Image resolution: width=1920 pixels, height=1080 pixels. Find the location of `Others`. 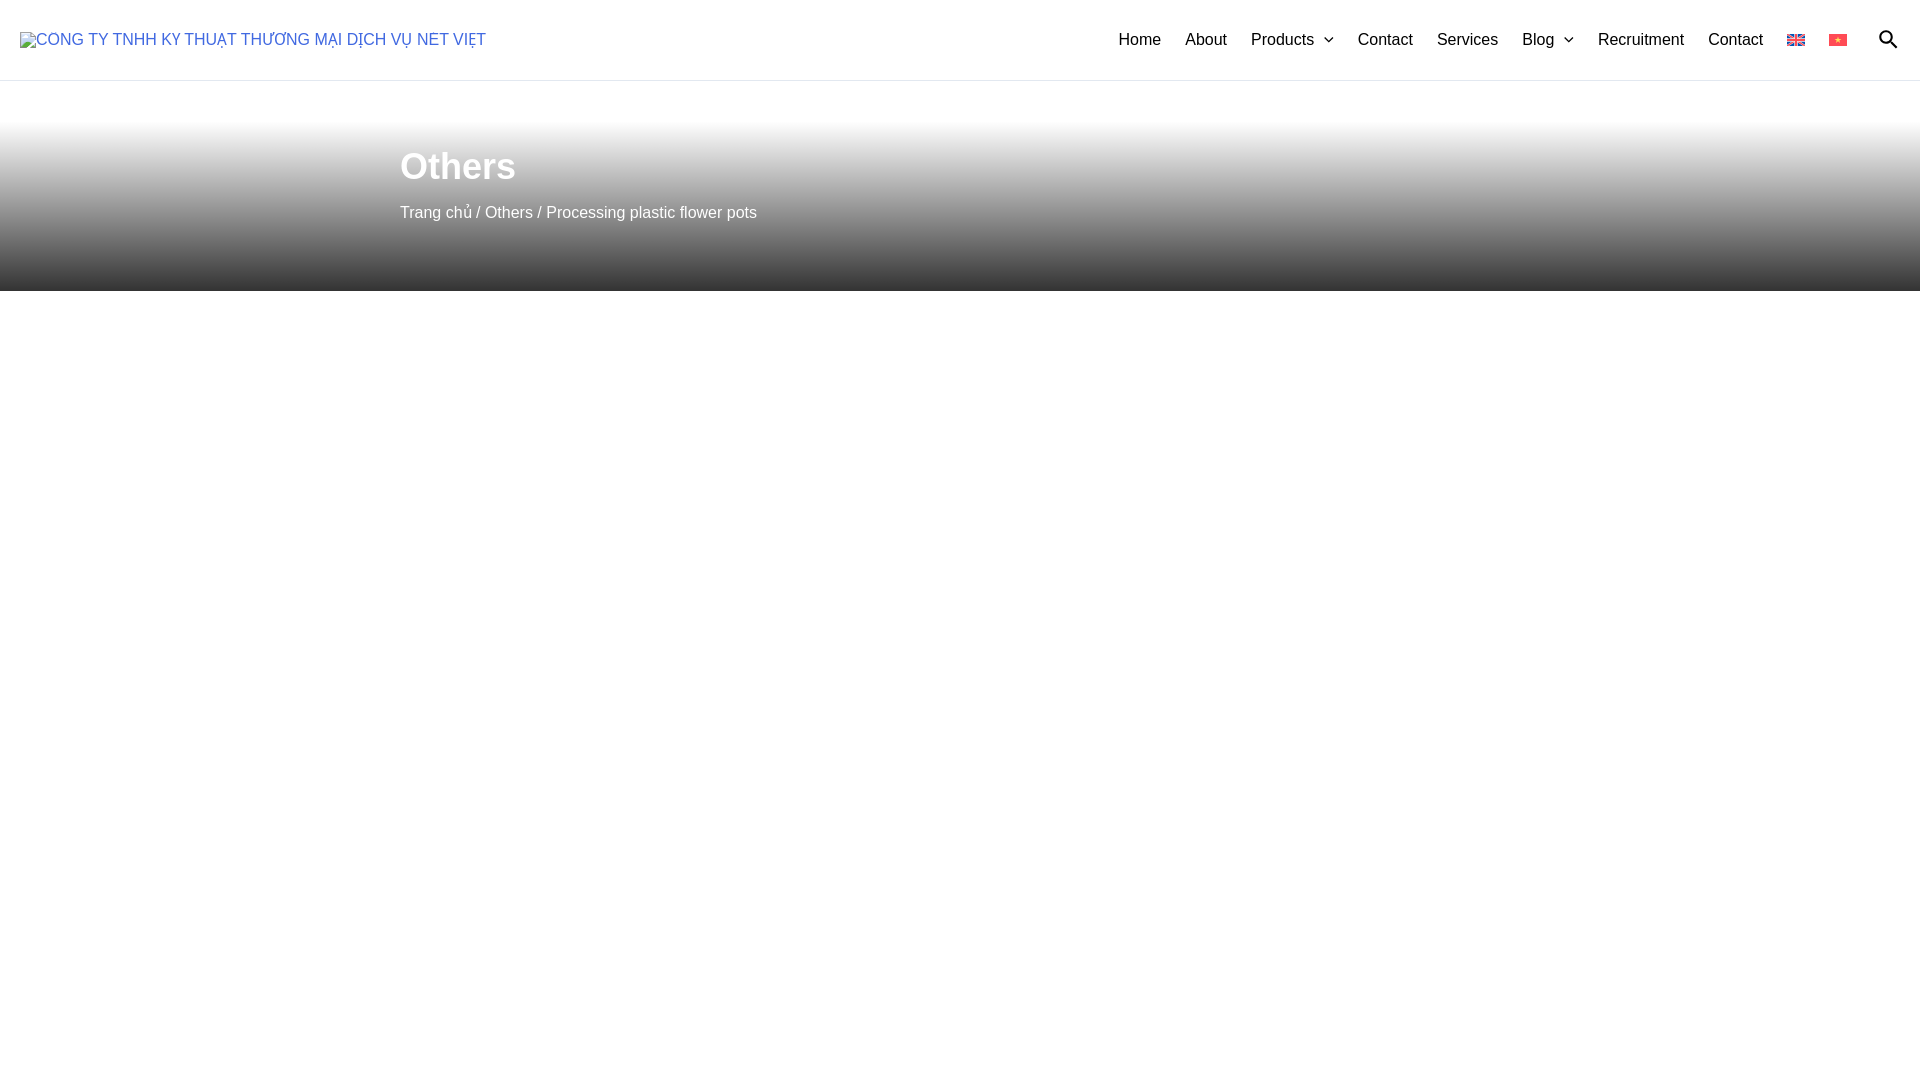

Others is located at coordinates (458, 166).